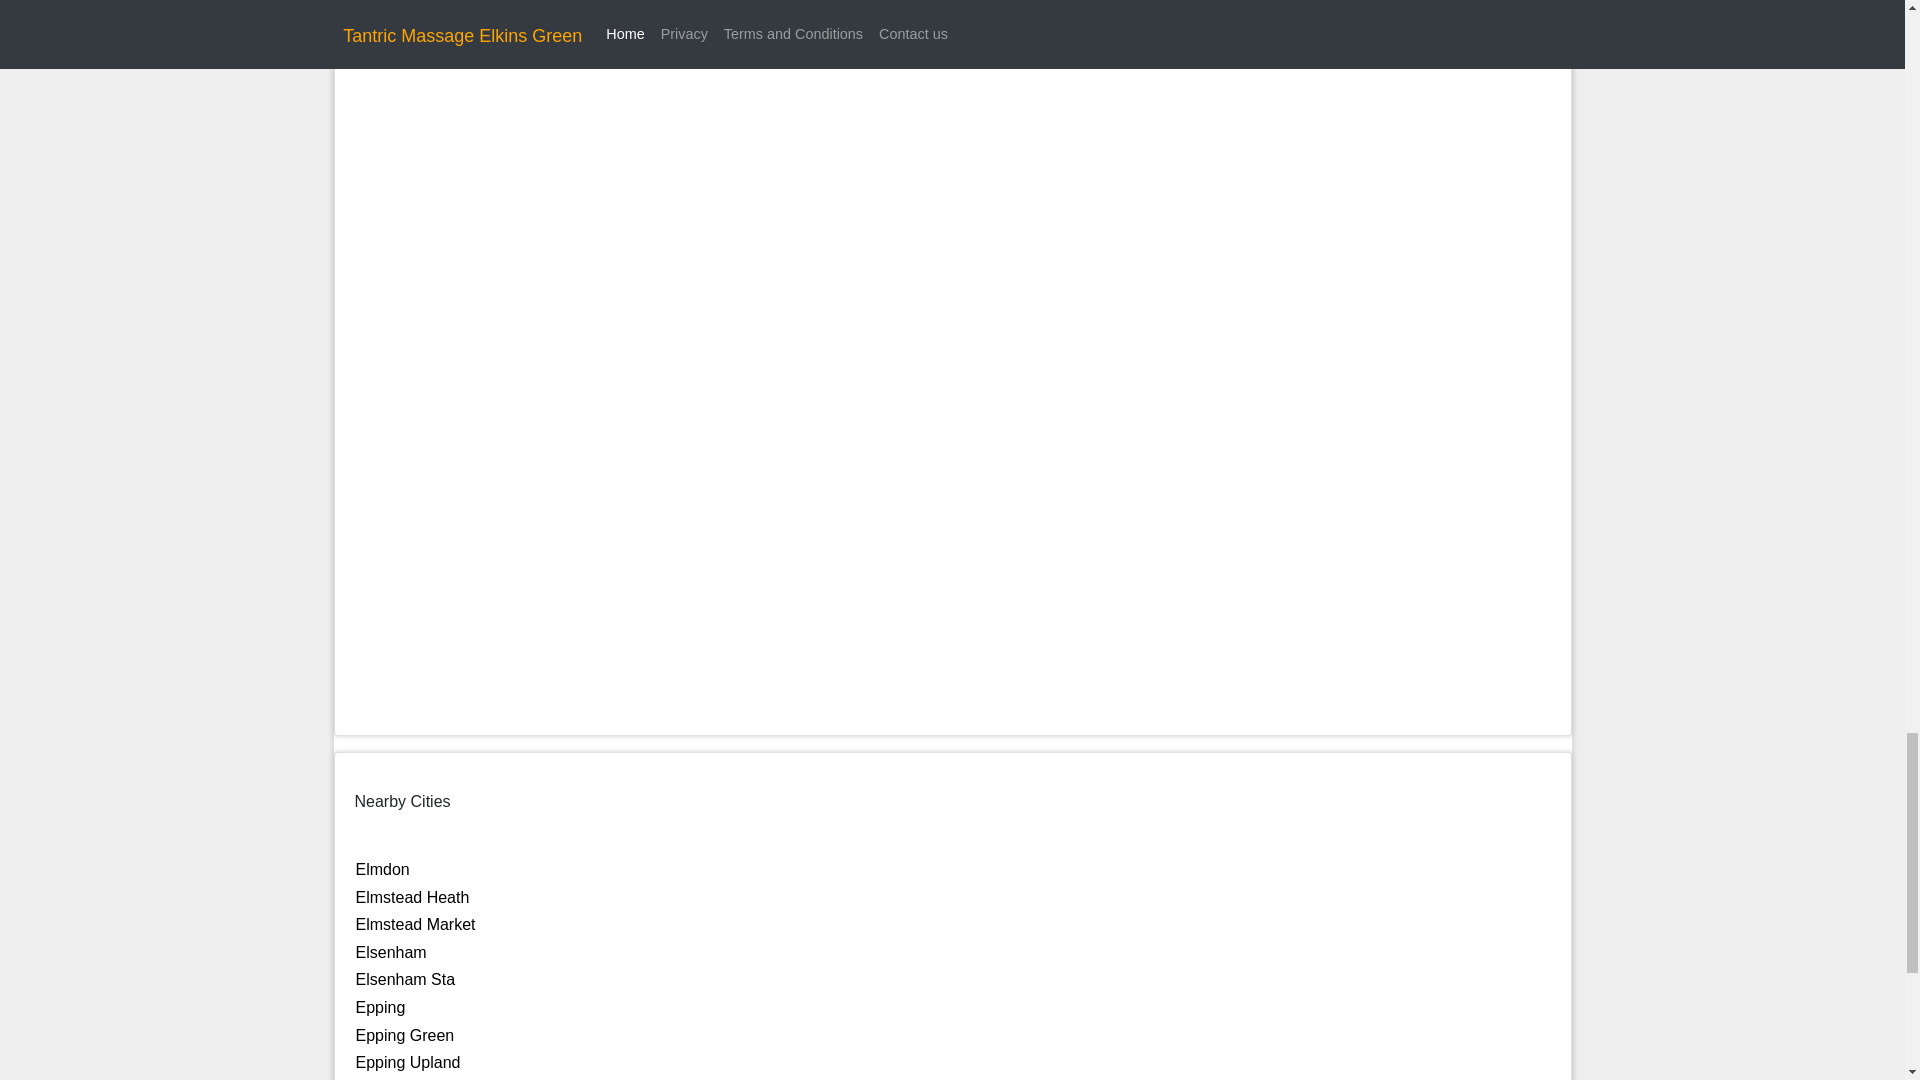  Describe the element at coordinates (416, 924) in the screenshot. I see `Elmstead Market` at that location.